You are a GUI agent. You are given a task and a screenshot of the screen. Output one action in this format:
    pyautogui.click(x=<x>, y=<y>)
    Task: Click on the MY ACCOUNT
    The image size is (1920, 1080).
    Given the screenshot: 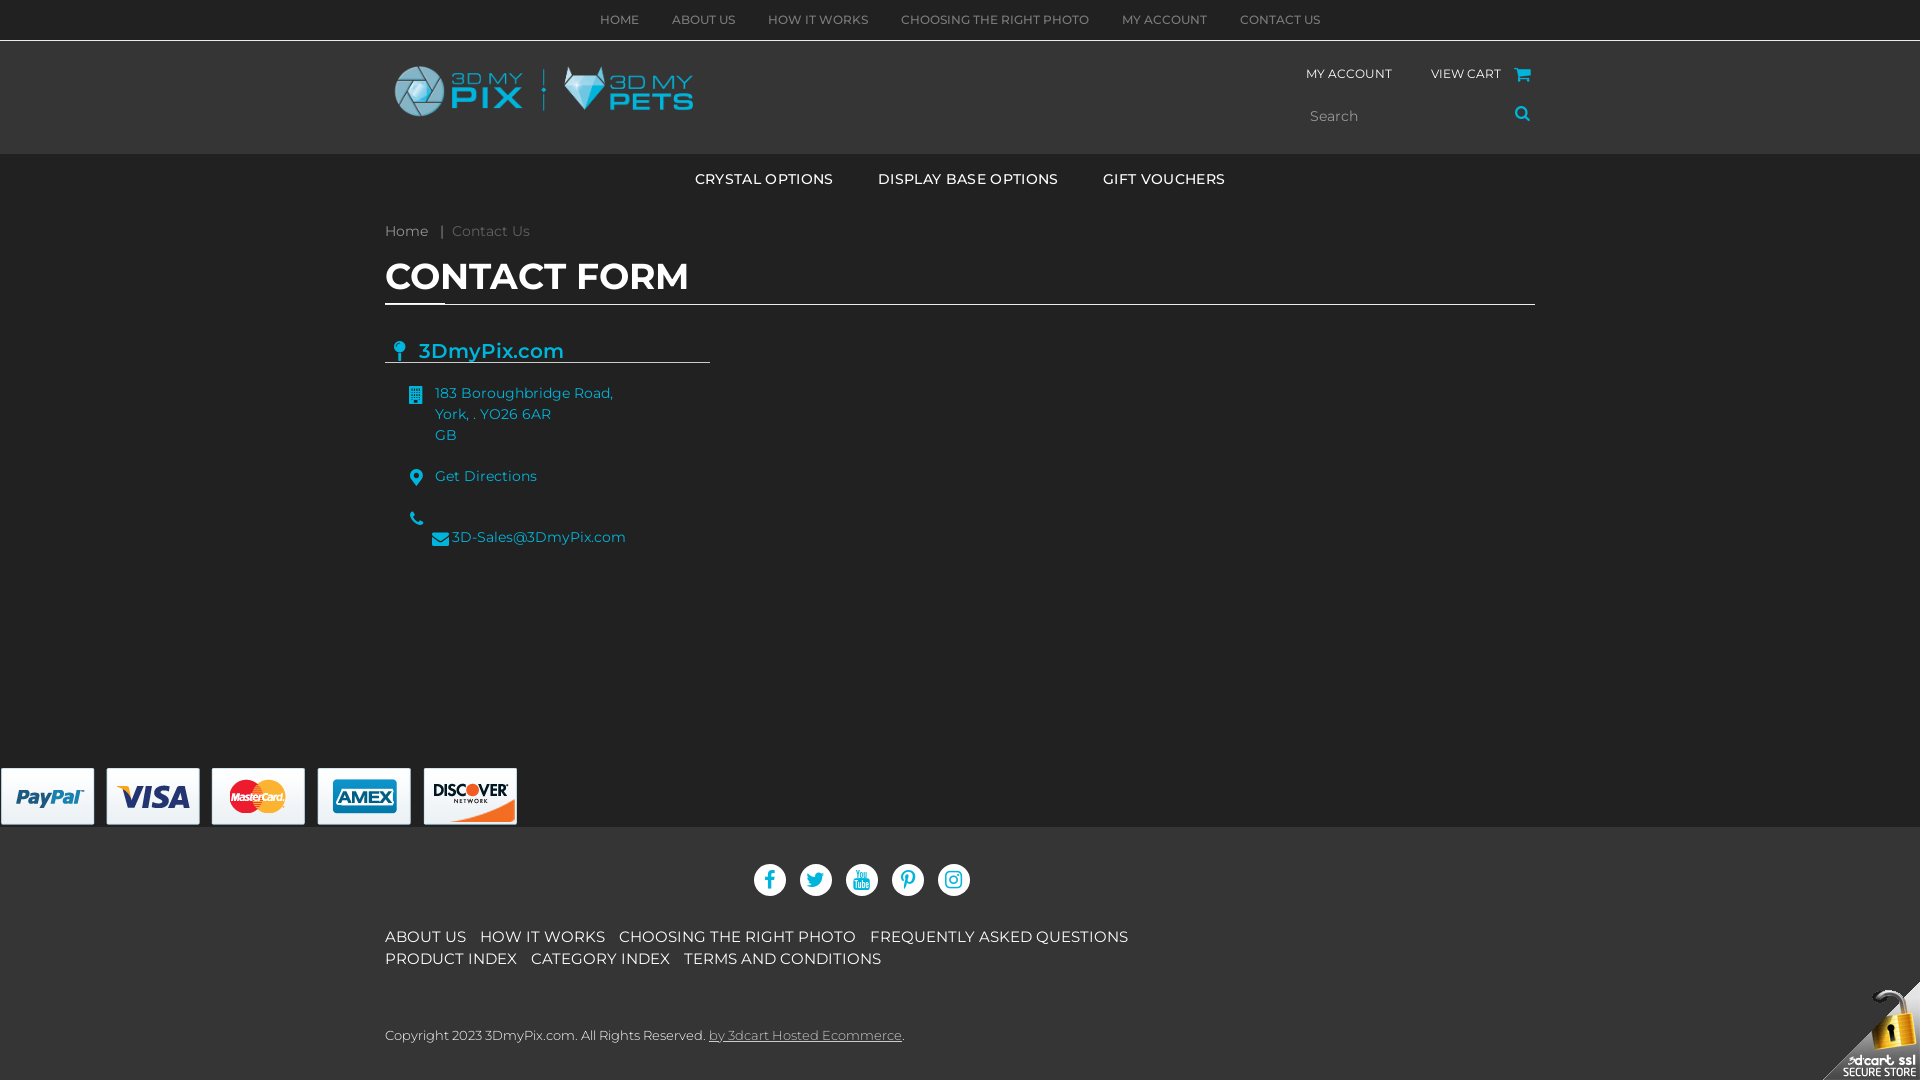 What is the action you would take?
    pyautogui.click(x=1164, y=20)
    